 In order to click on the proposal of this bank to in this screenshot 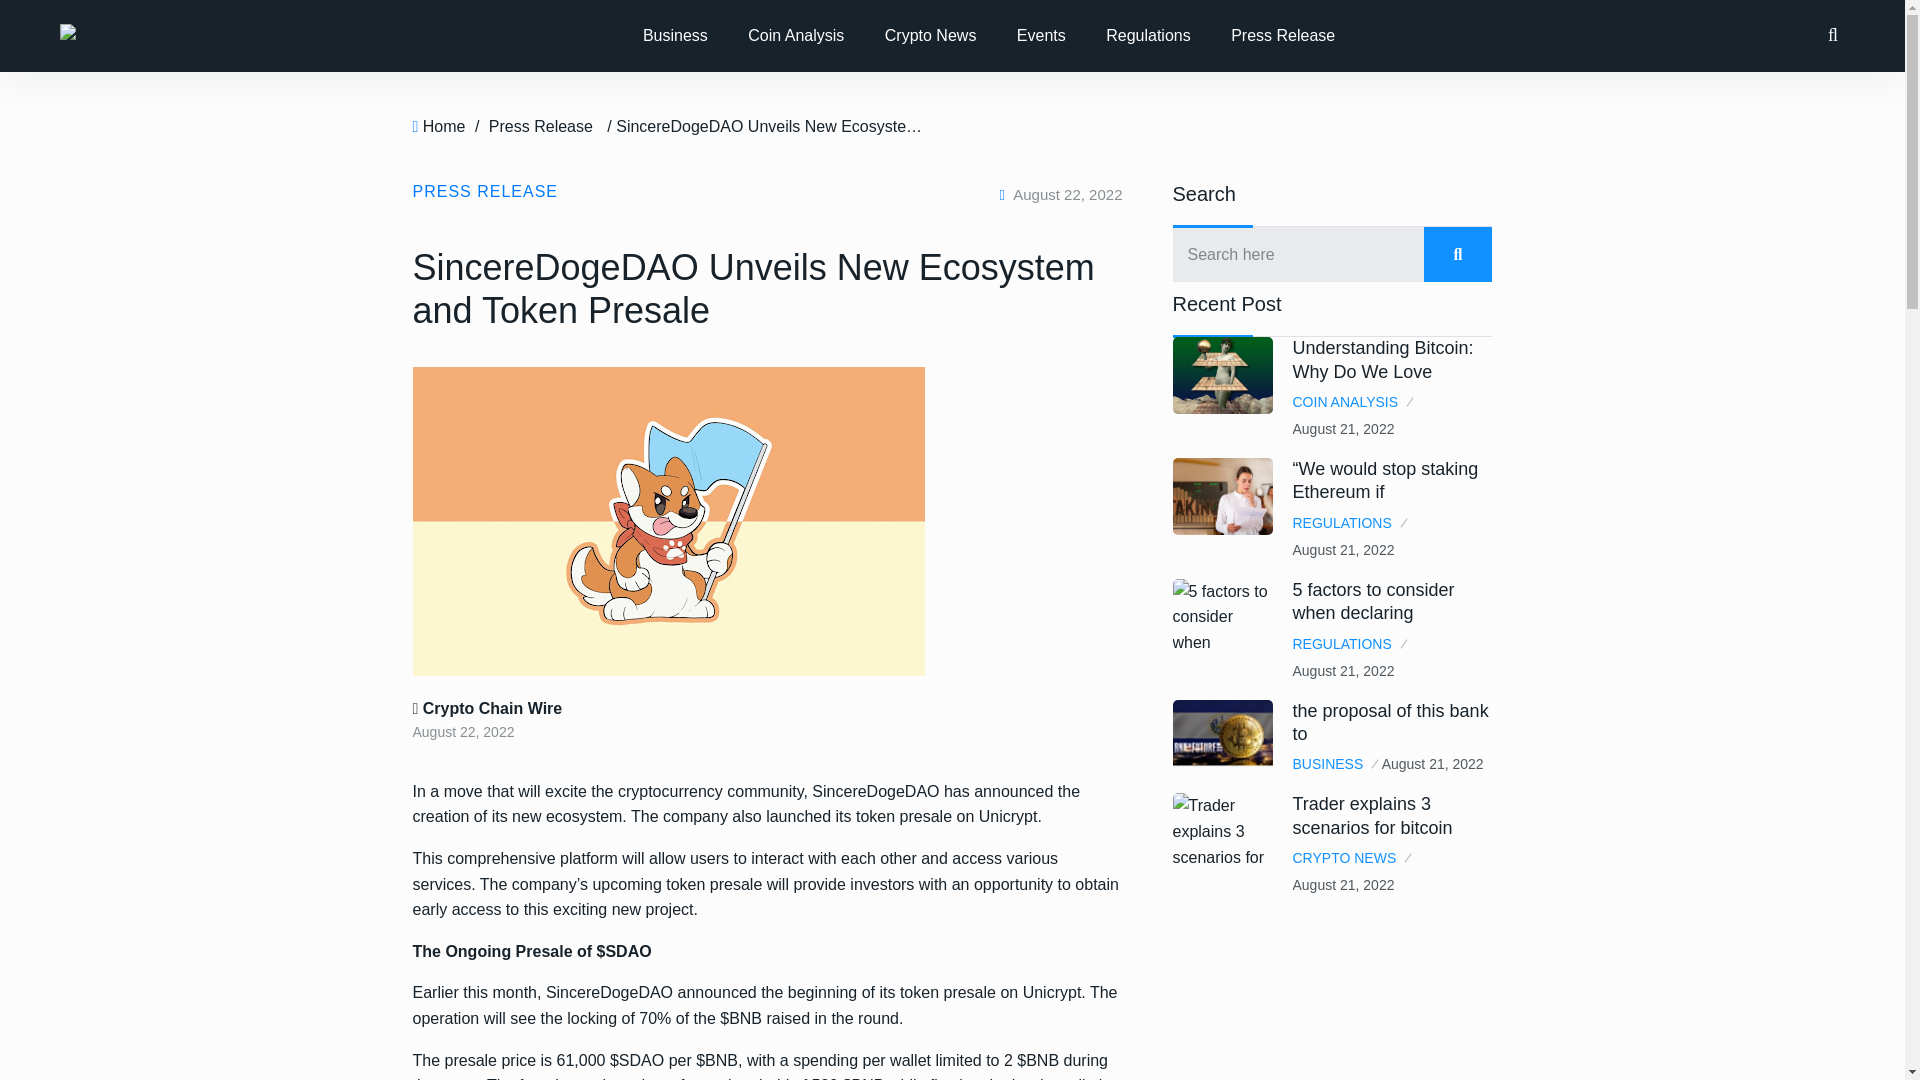, I will do `click(1390, 722)`.